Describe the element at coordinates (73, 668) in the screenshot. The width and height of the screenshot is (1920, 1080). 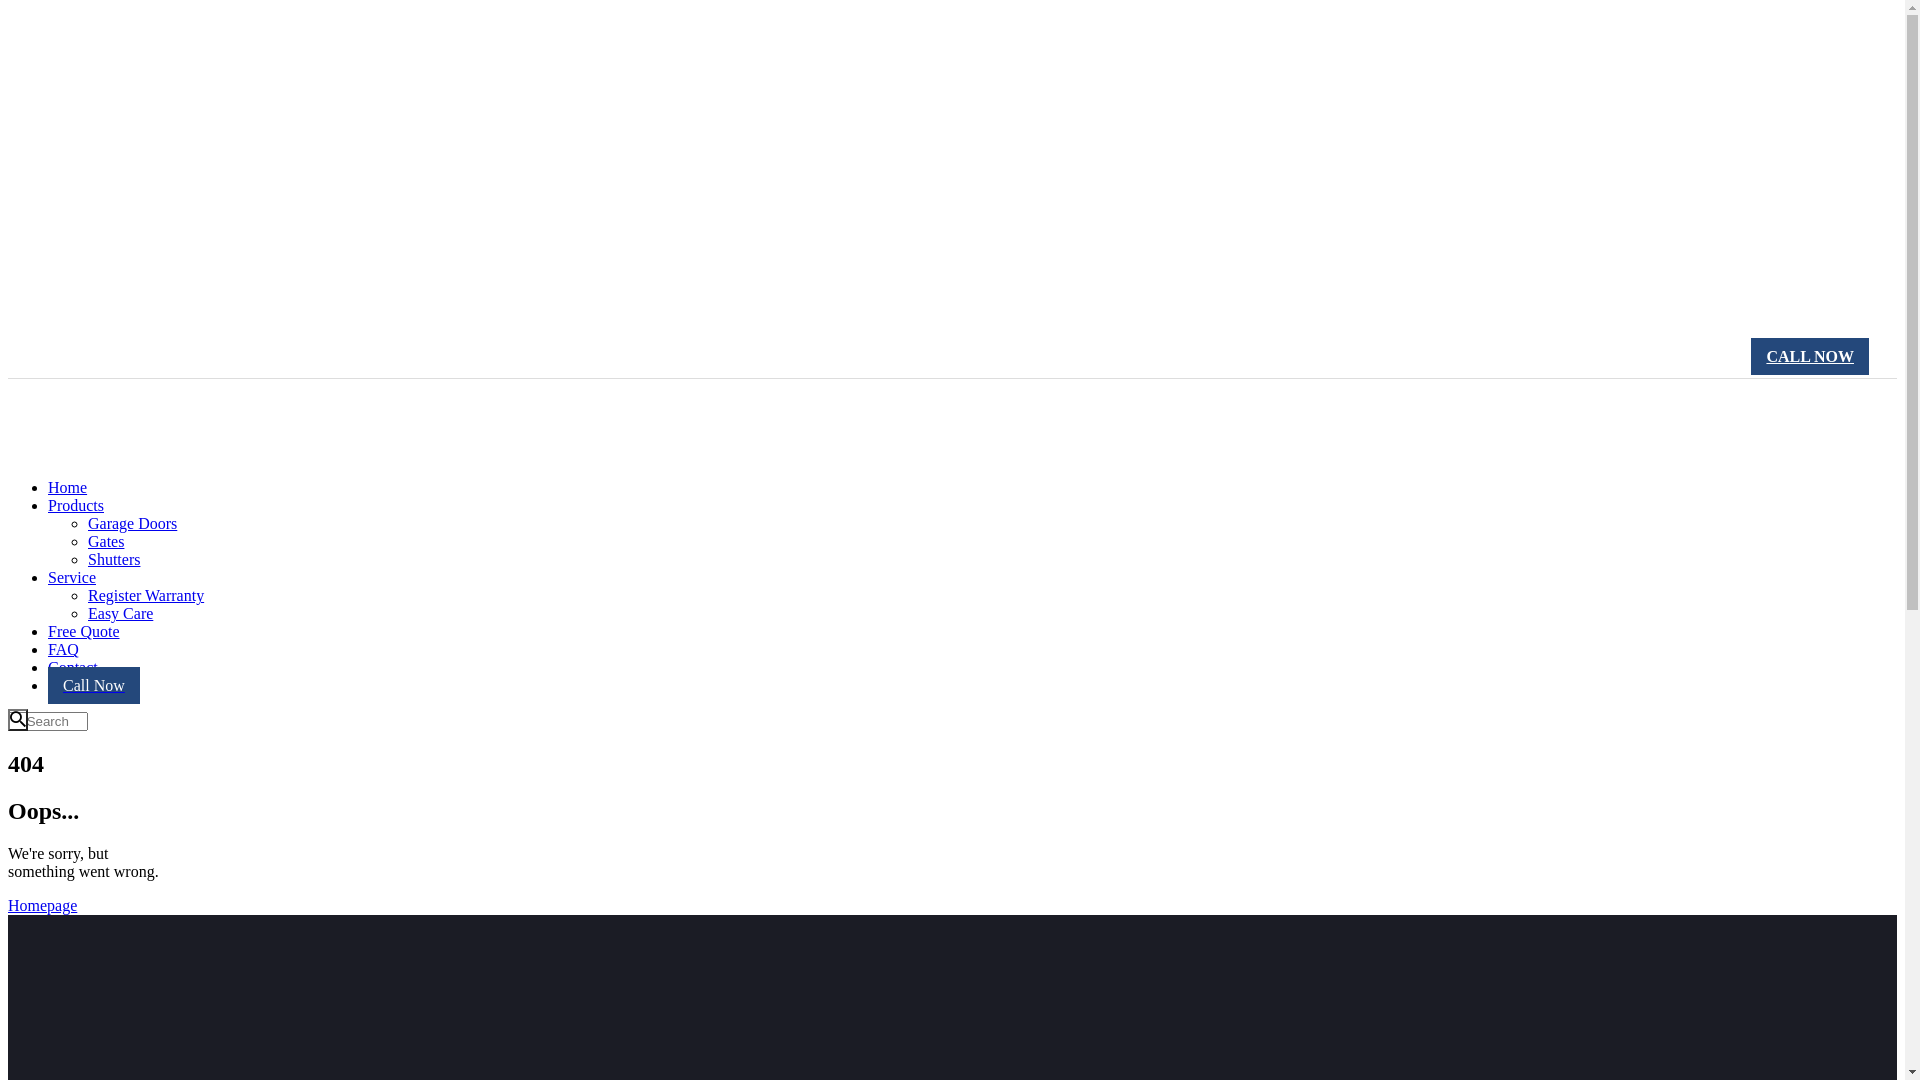
I see `Contact` at that location.